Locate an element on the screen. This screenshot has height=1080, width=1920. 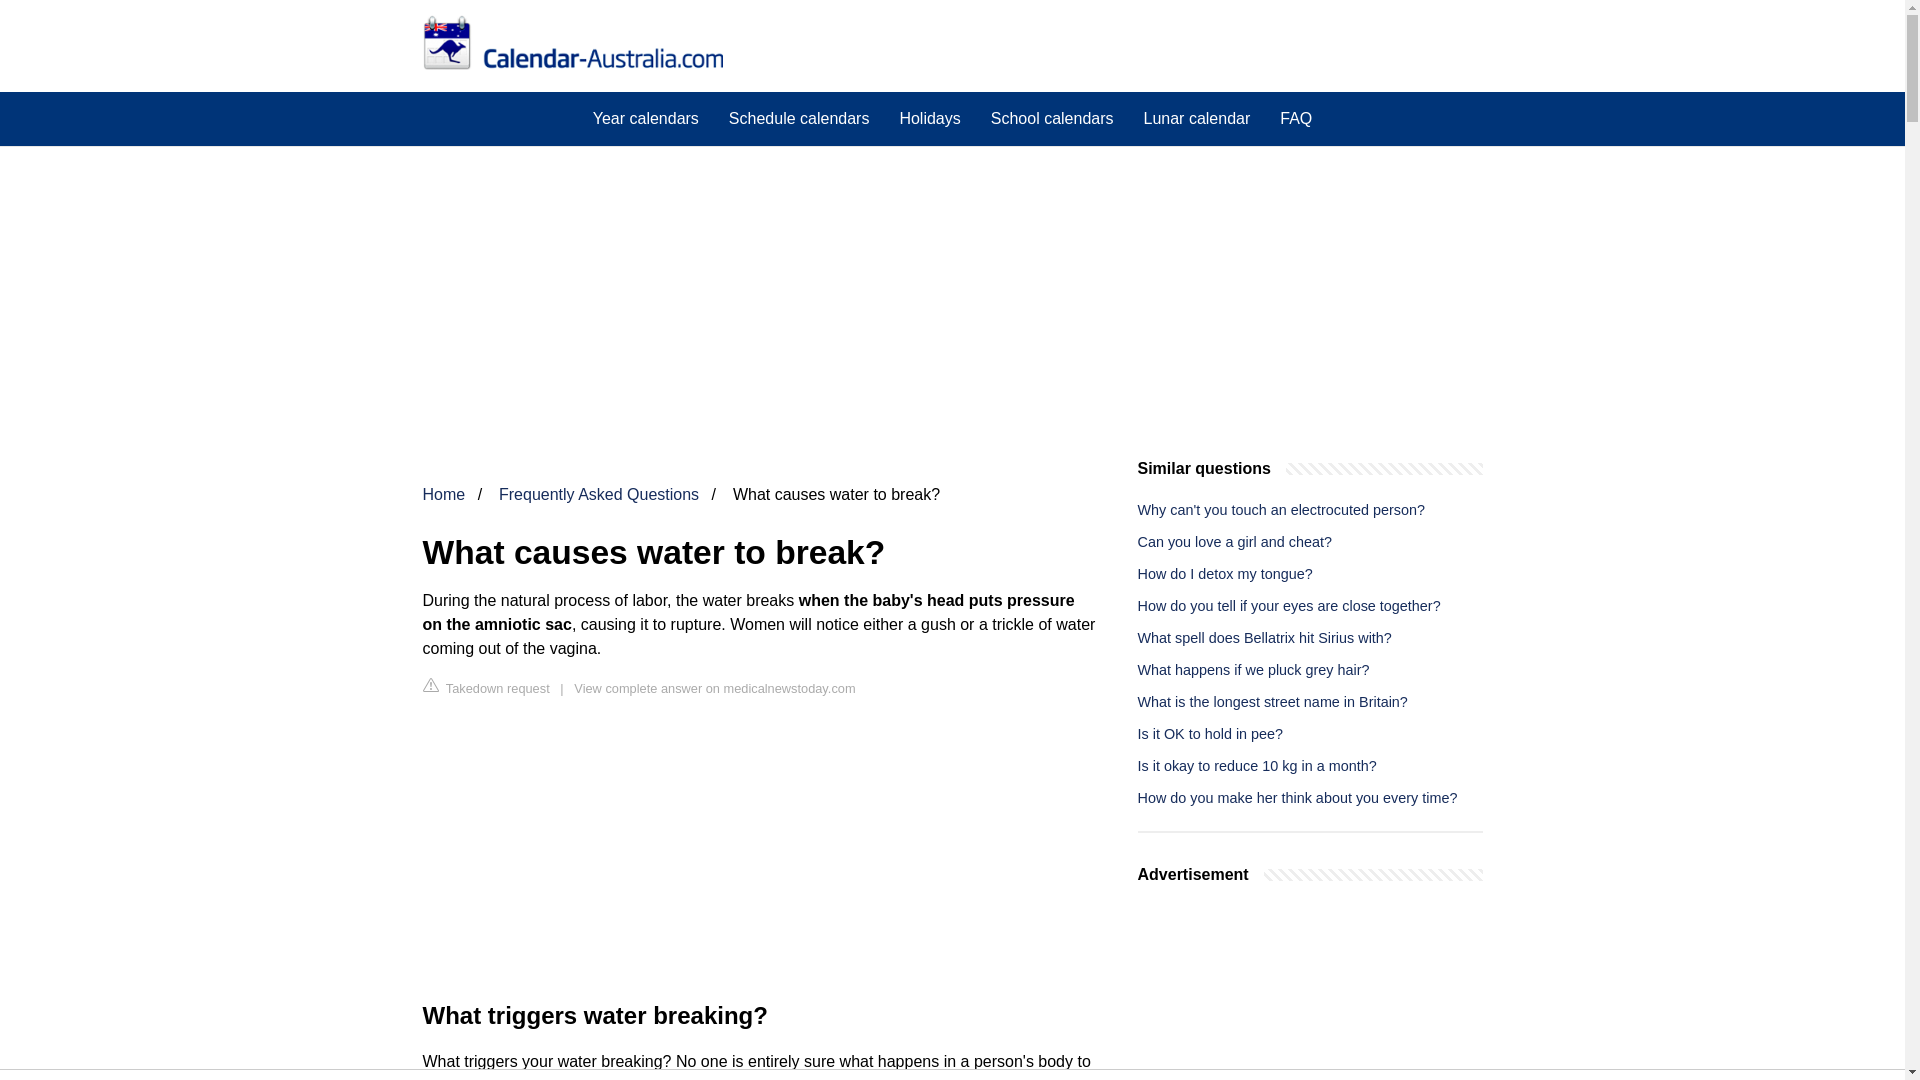
FAQ is located at coordinates (1296, 118).